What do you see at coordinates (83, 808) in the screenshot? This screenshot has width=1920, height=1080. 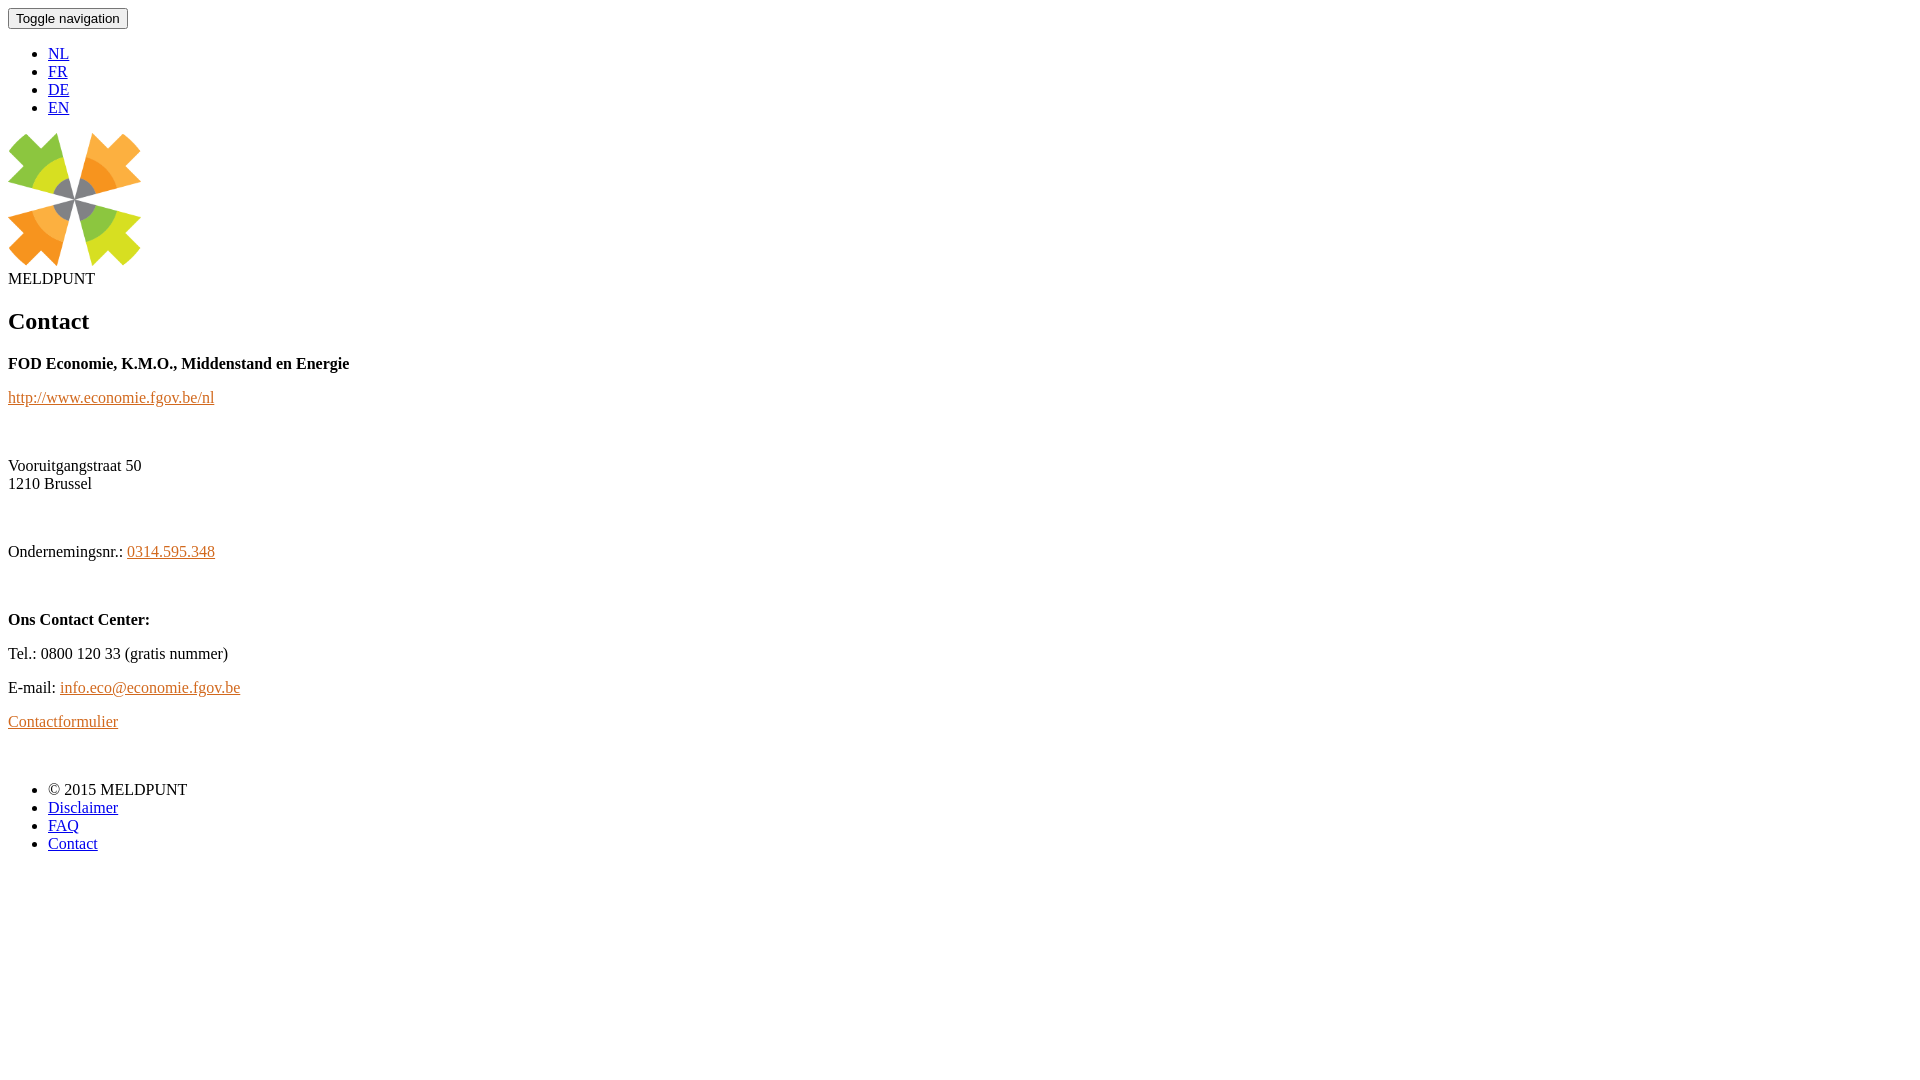 I see `Disclaimer` at bounding box center [83, 808].